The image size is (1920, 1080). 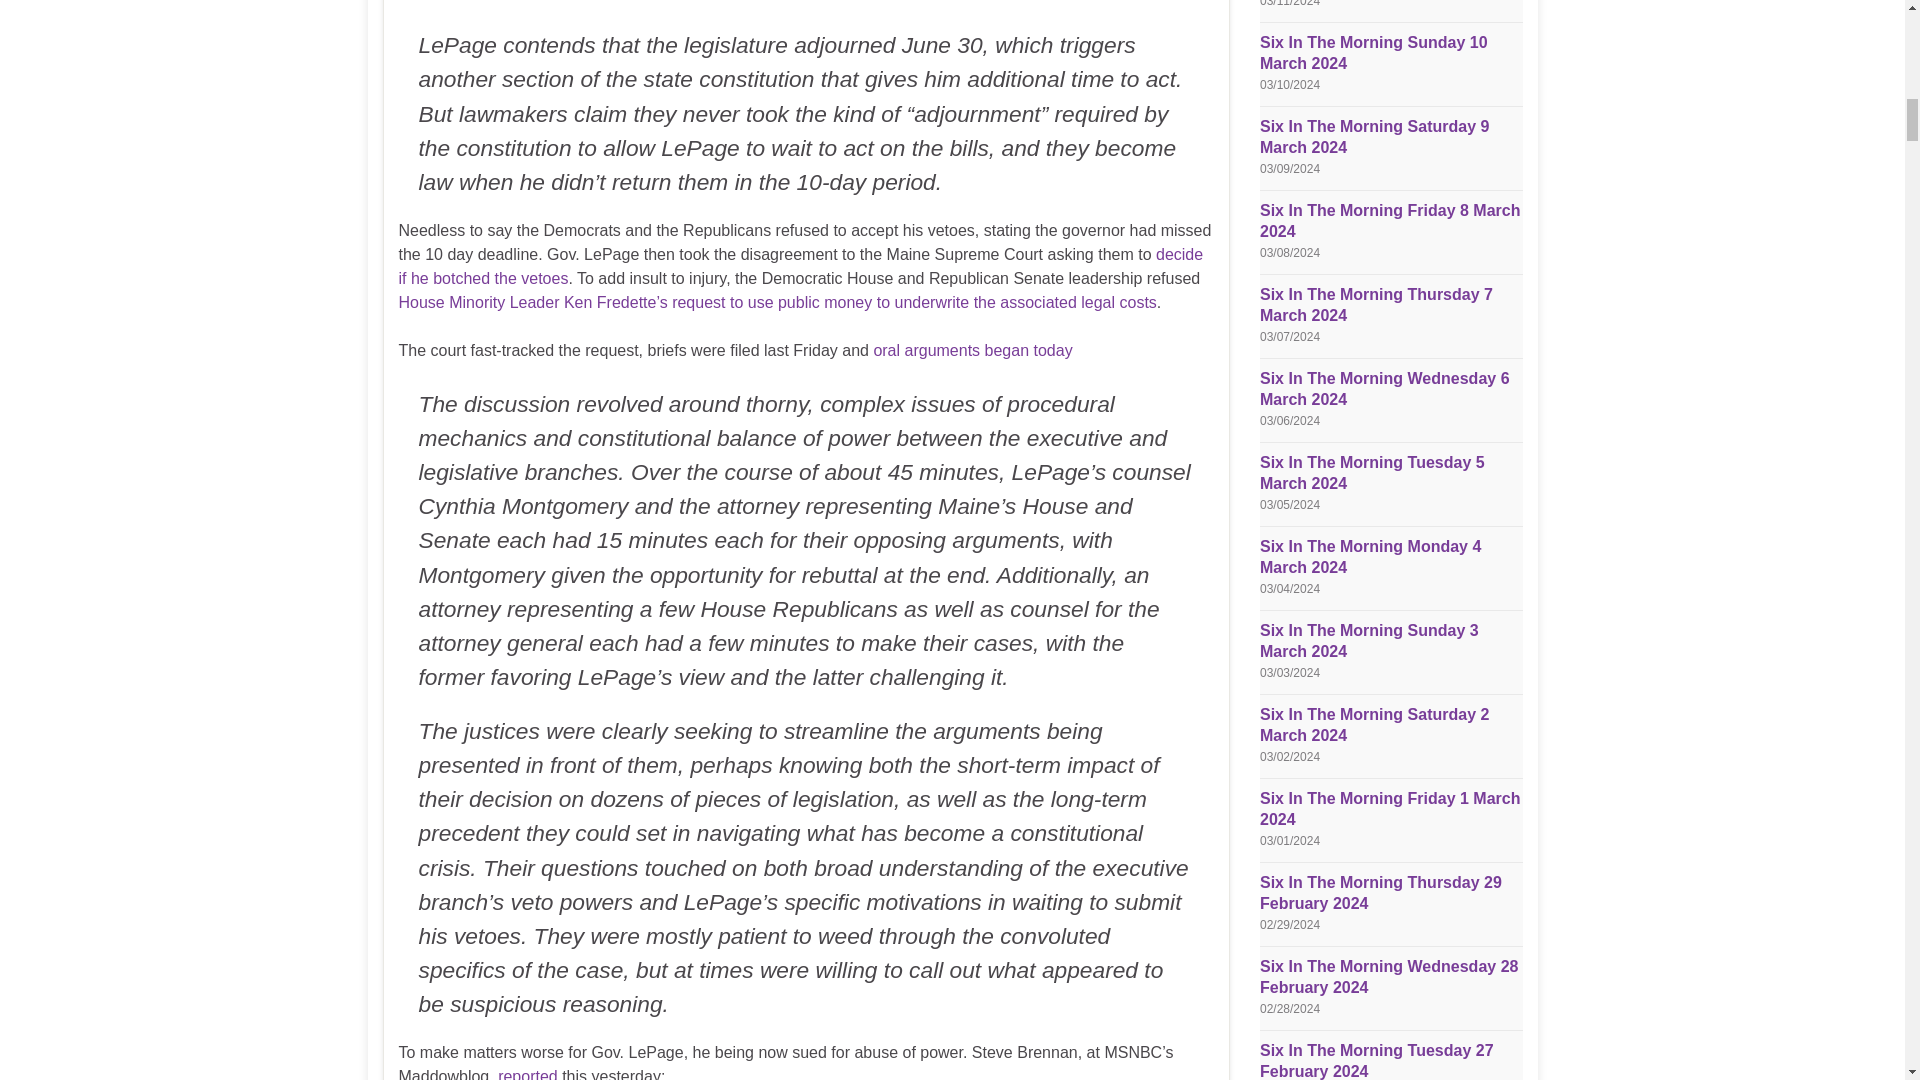 What do you see at coordinates (972, 350) in the screenshot?
I see `oral arguments began today` at bounding box center [972, 350].